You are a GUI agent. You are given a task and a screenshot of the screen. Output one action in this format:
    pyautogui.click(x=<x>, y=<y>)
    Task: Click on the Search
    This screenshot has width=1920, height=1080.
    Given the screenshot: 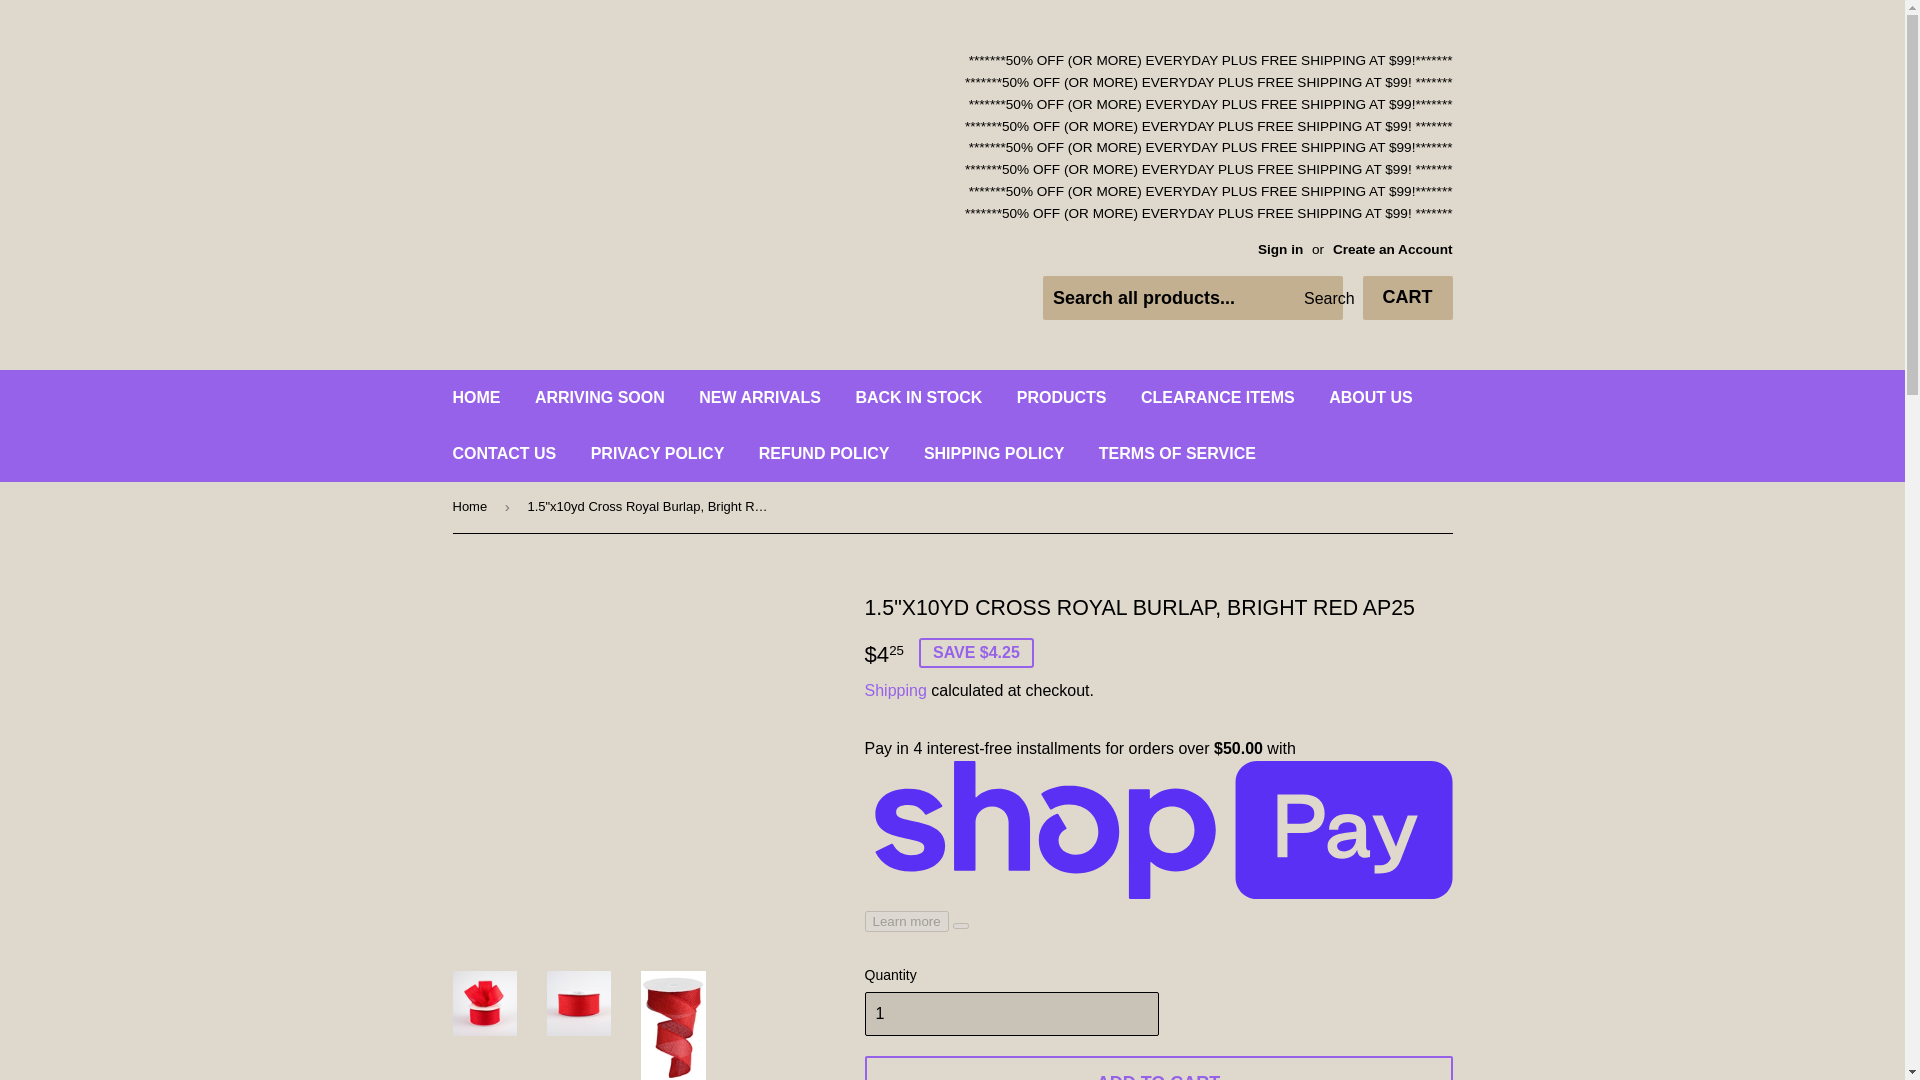 What is the action you would take?
    pyautogui.click(x=1320, y=298)
    